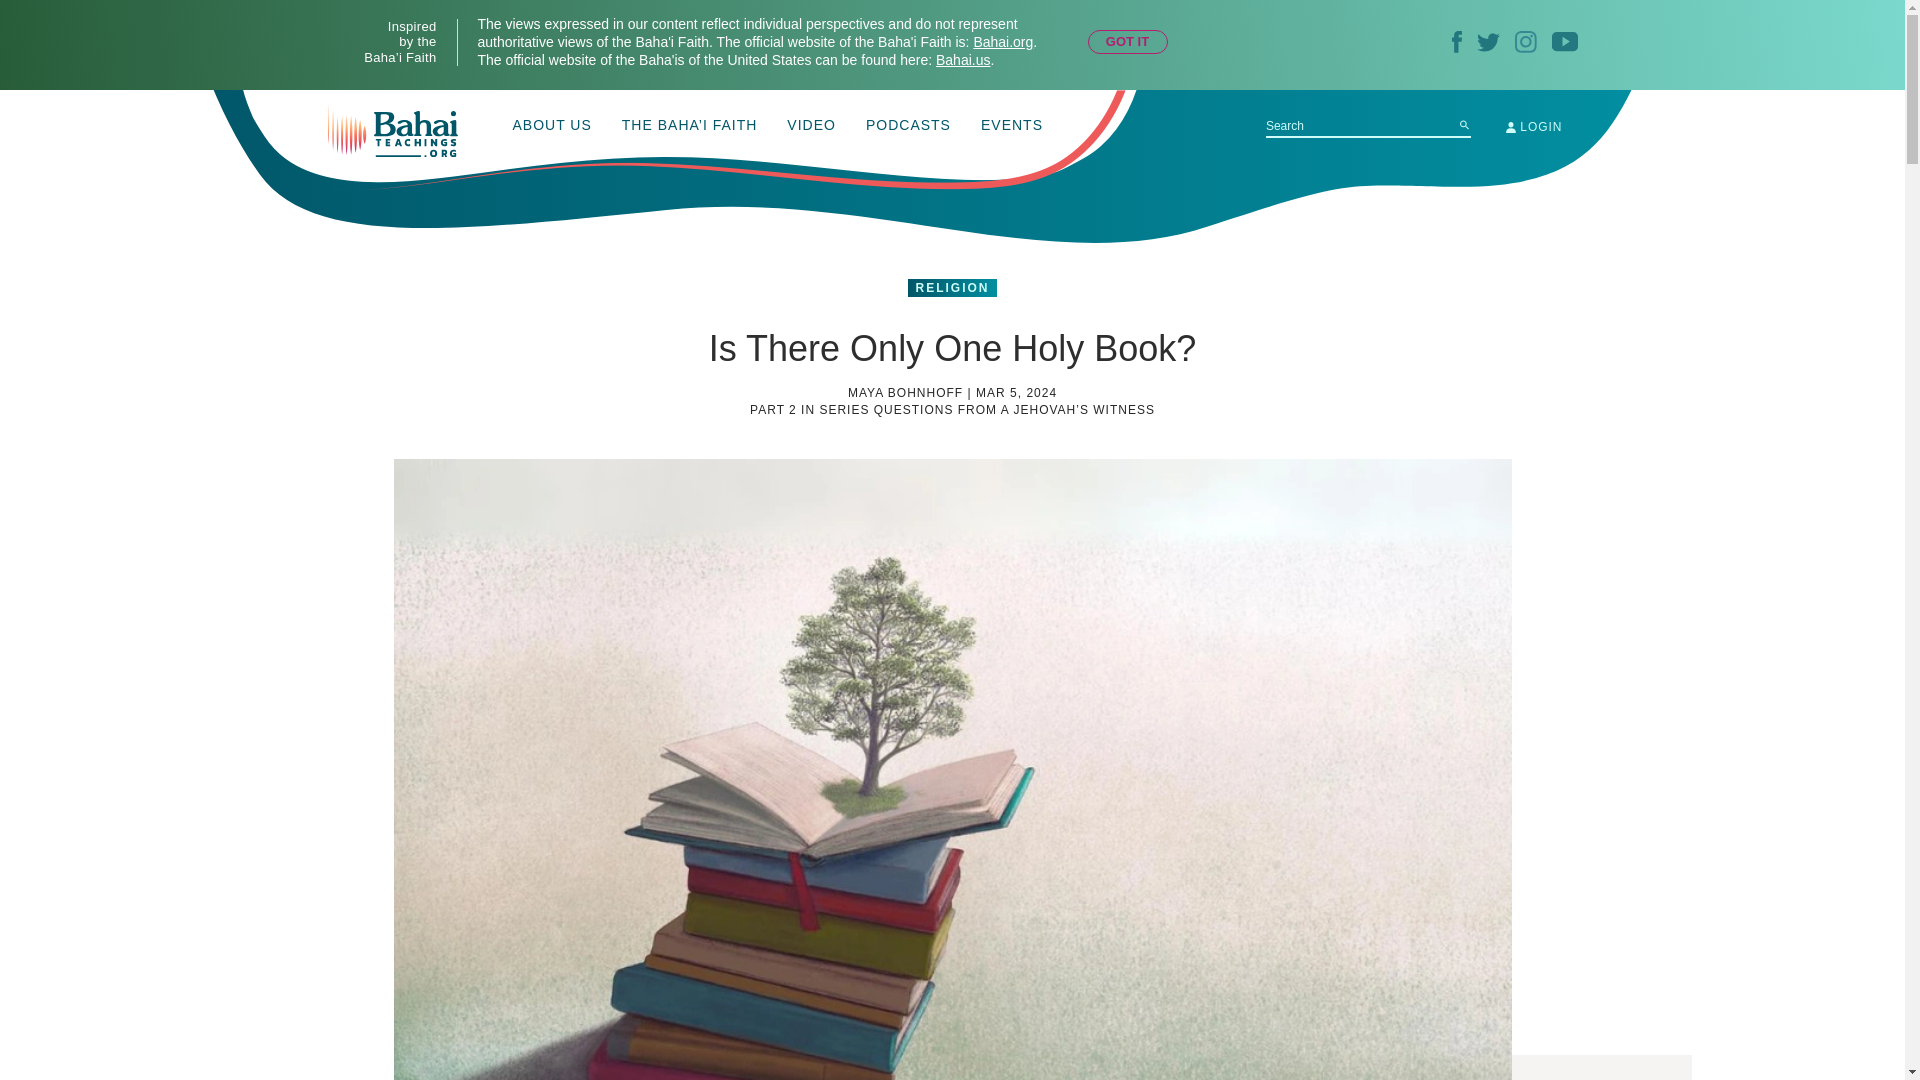 The height and width of the screenshot is (1080, 1920). I want to click on VIDEO, so click(811, 126).